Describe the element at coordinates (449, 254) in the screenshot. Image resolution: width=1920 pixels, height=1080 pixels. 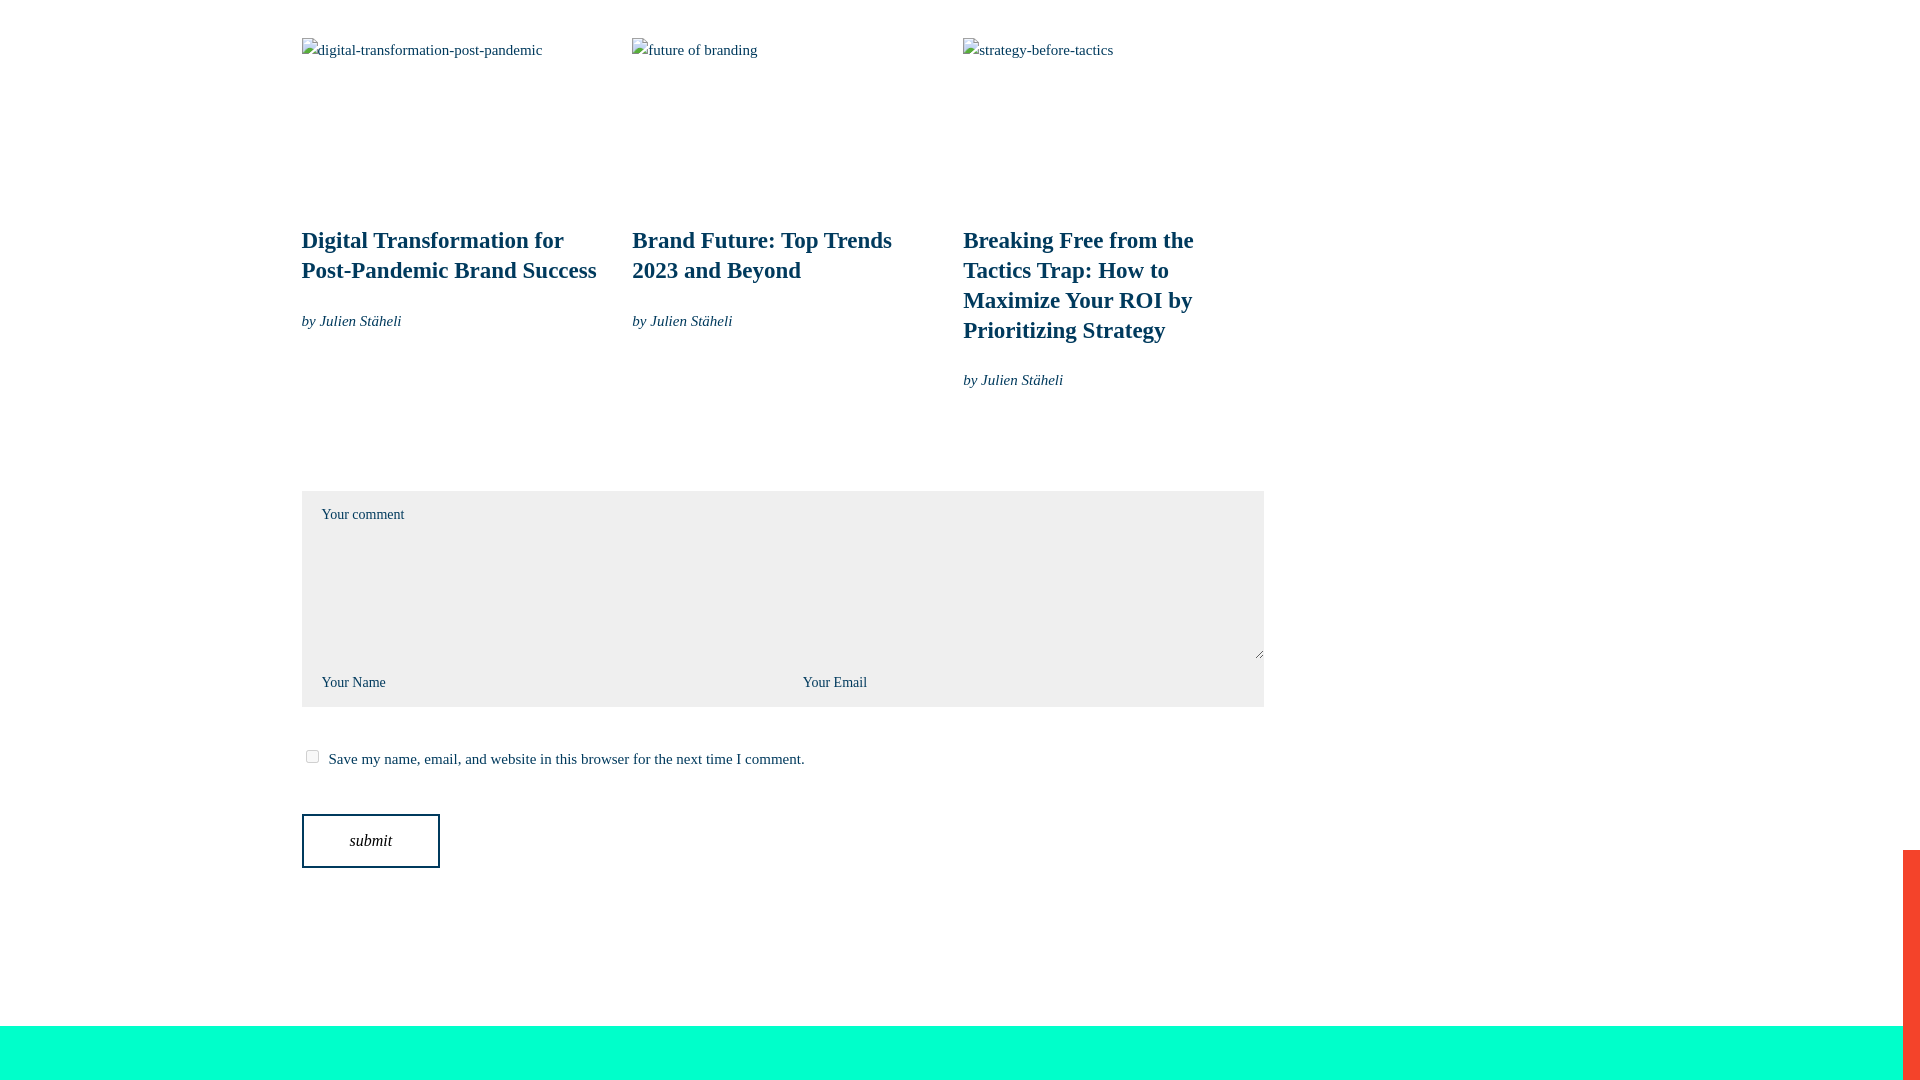
I see `Digital Transformation for Post-Pandemic Brand Success` at that location.